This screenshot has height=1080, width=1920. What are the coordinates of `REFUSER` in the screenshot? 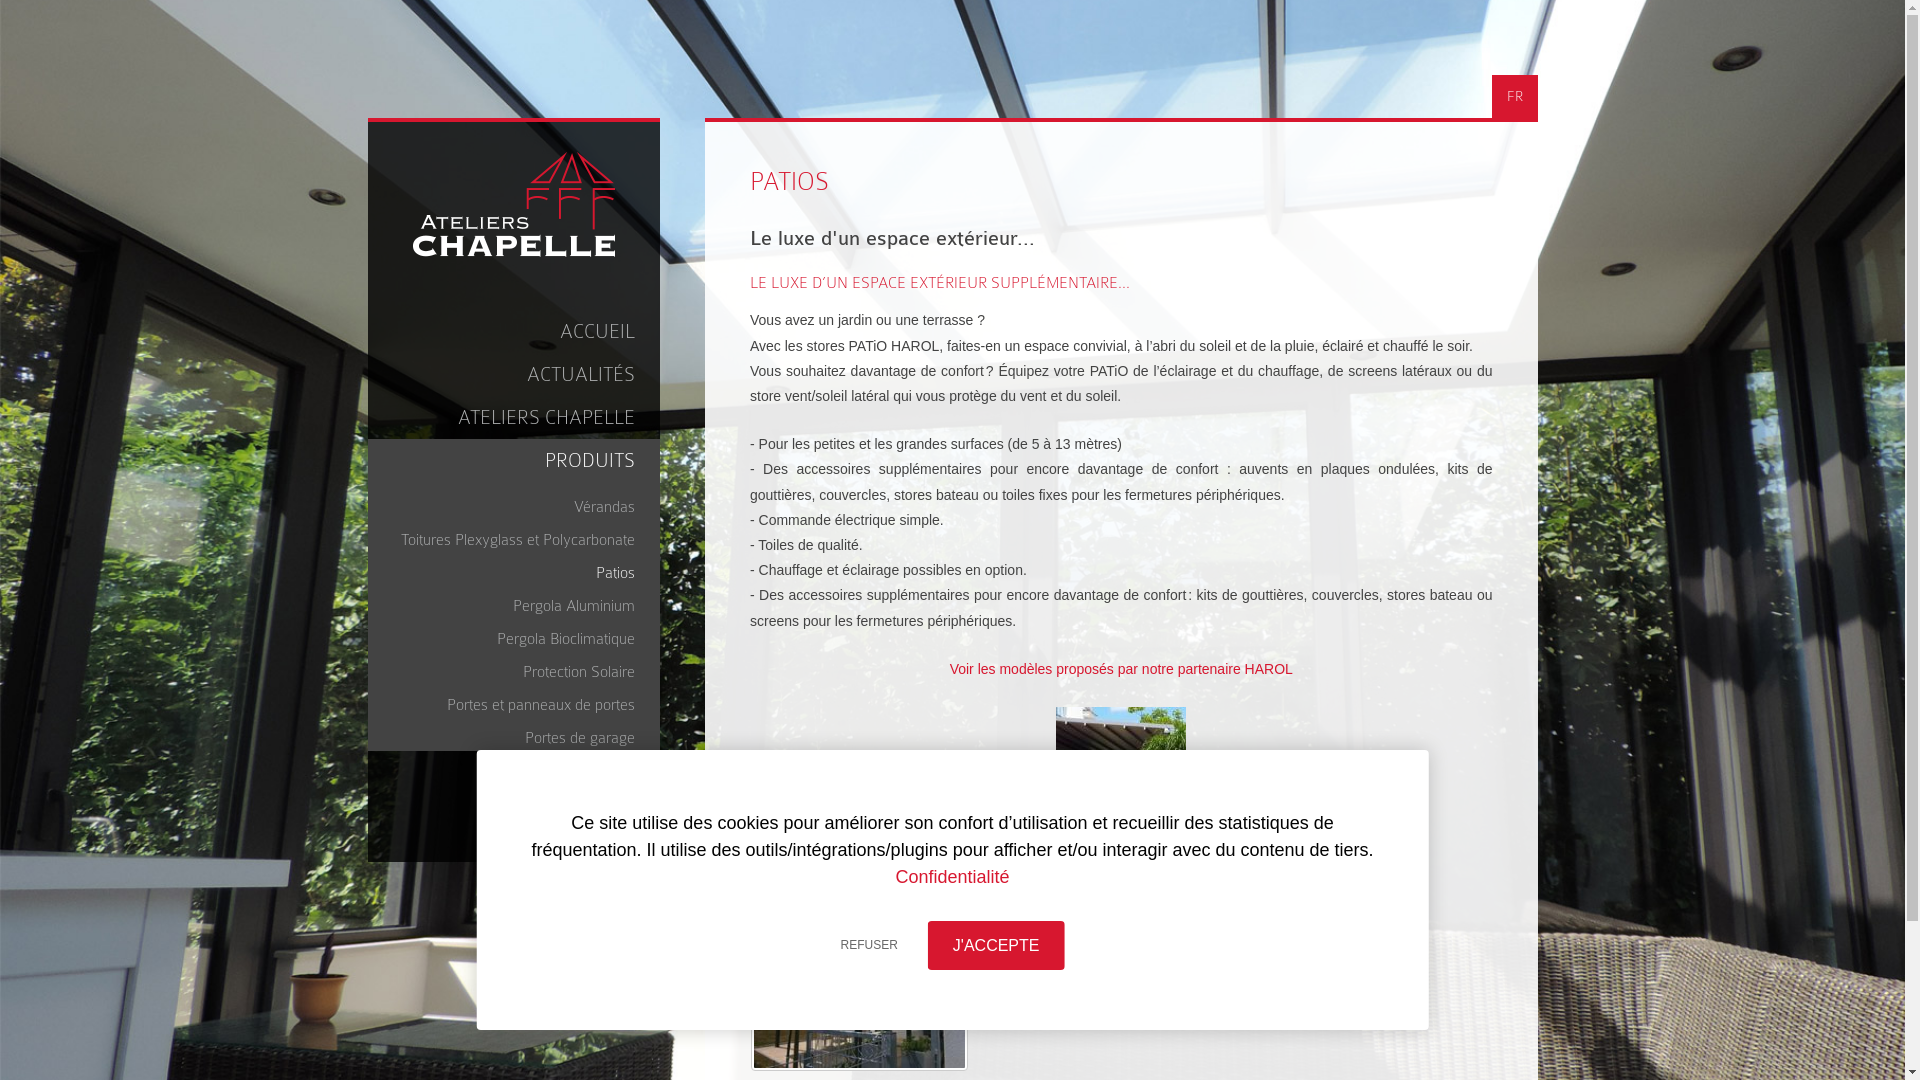 It's located at (870, 945).